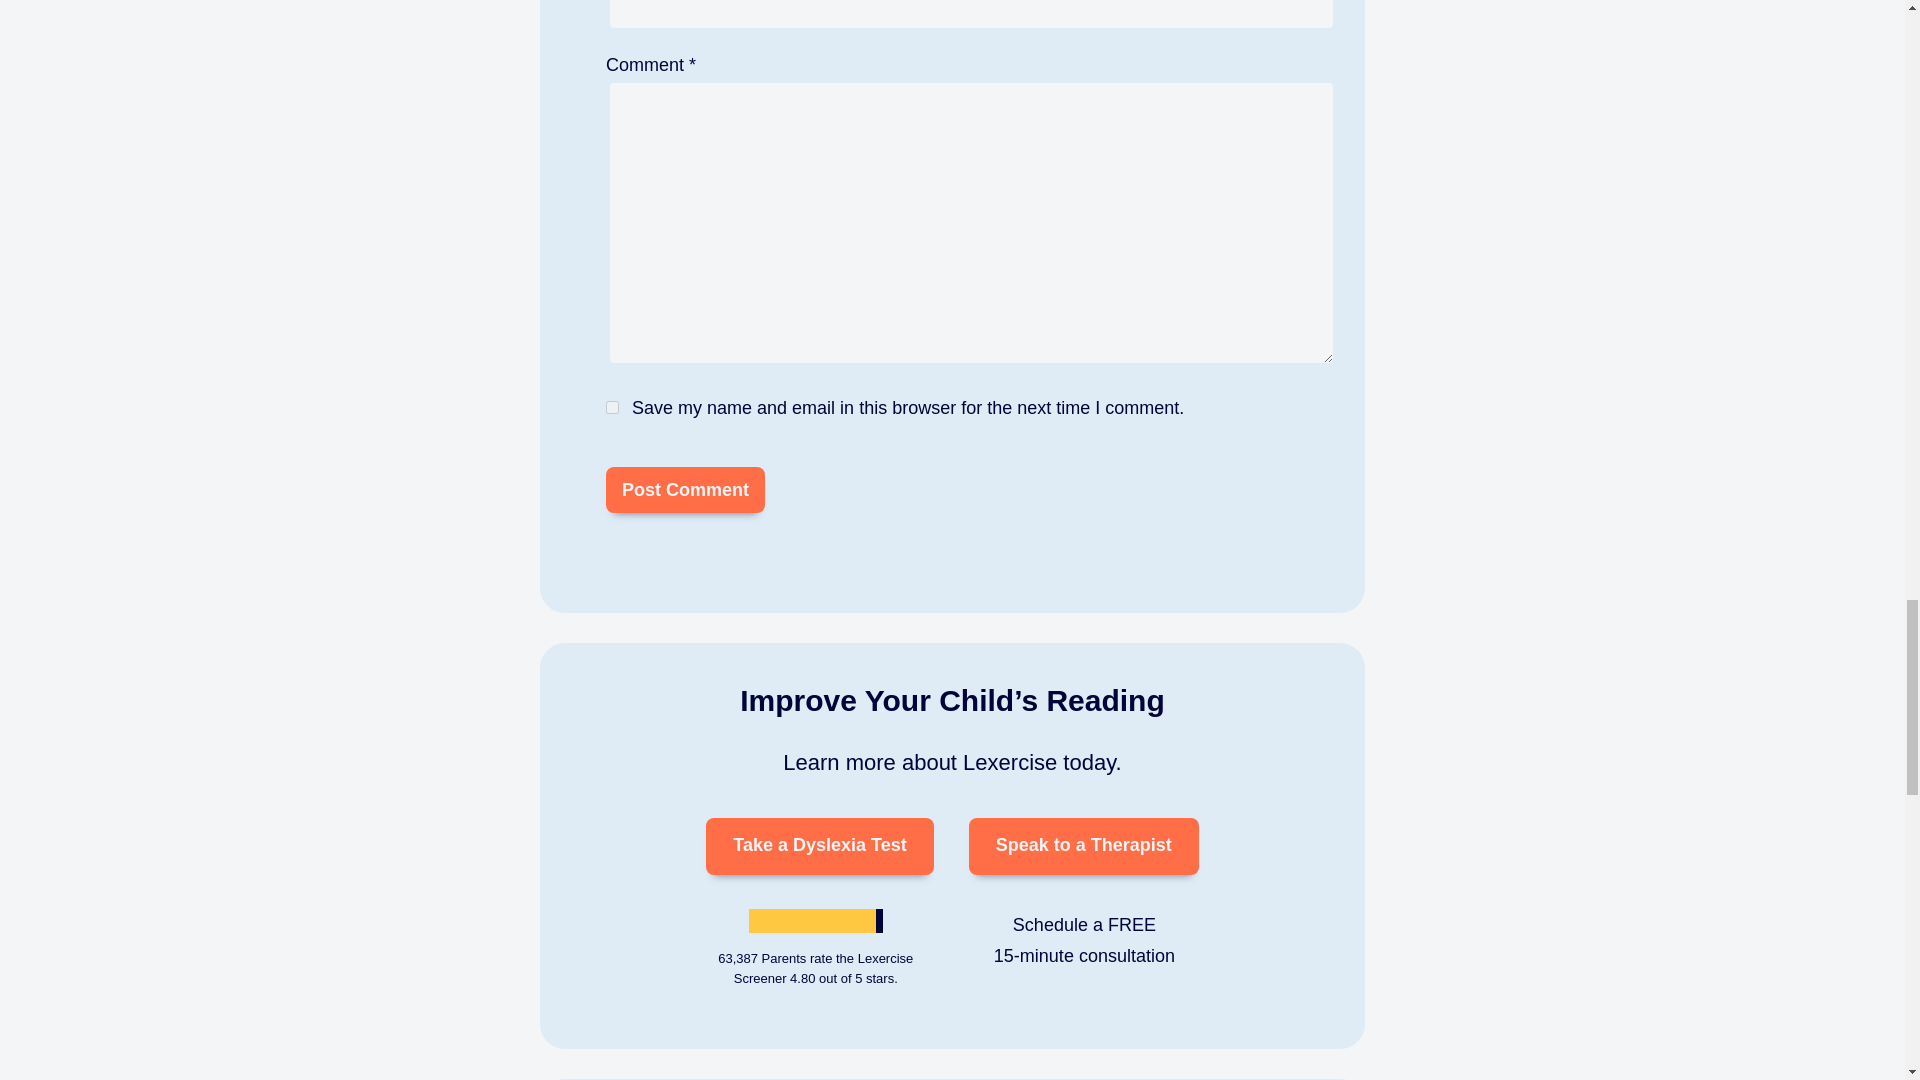 Image resolution: width=1920 pixels, height=1080 pixels. I want to click on yes, so click(612, 406).